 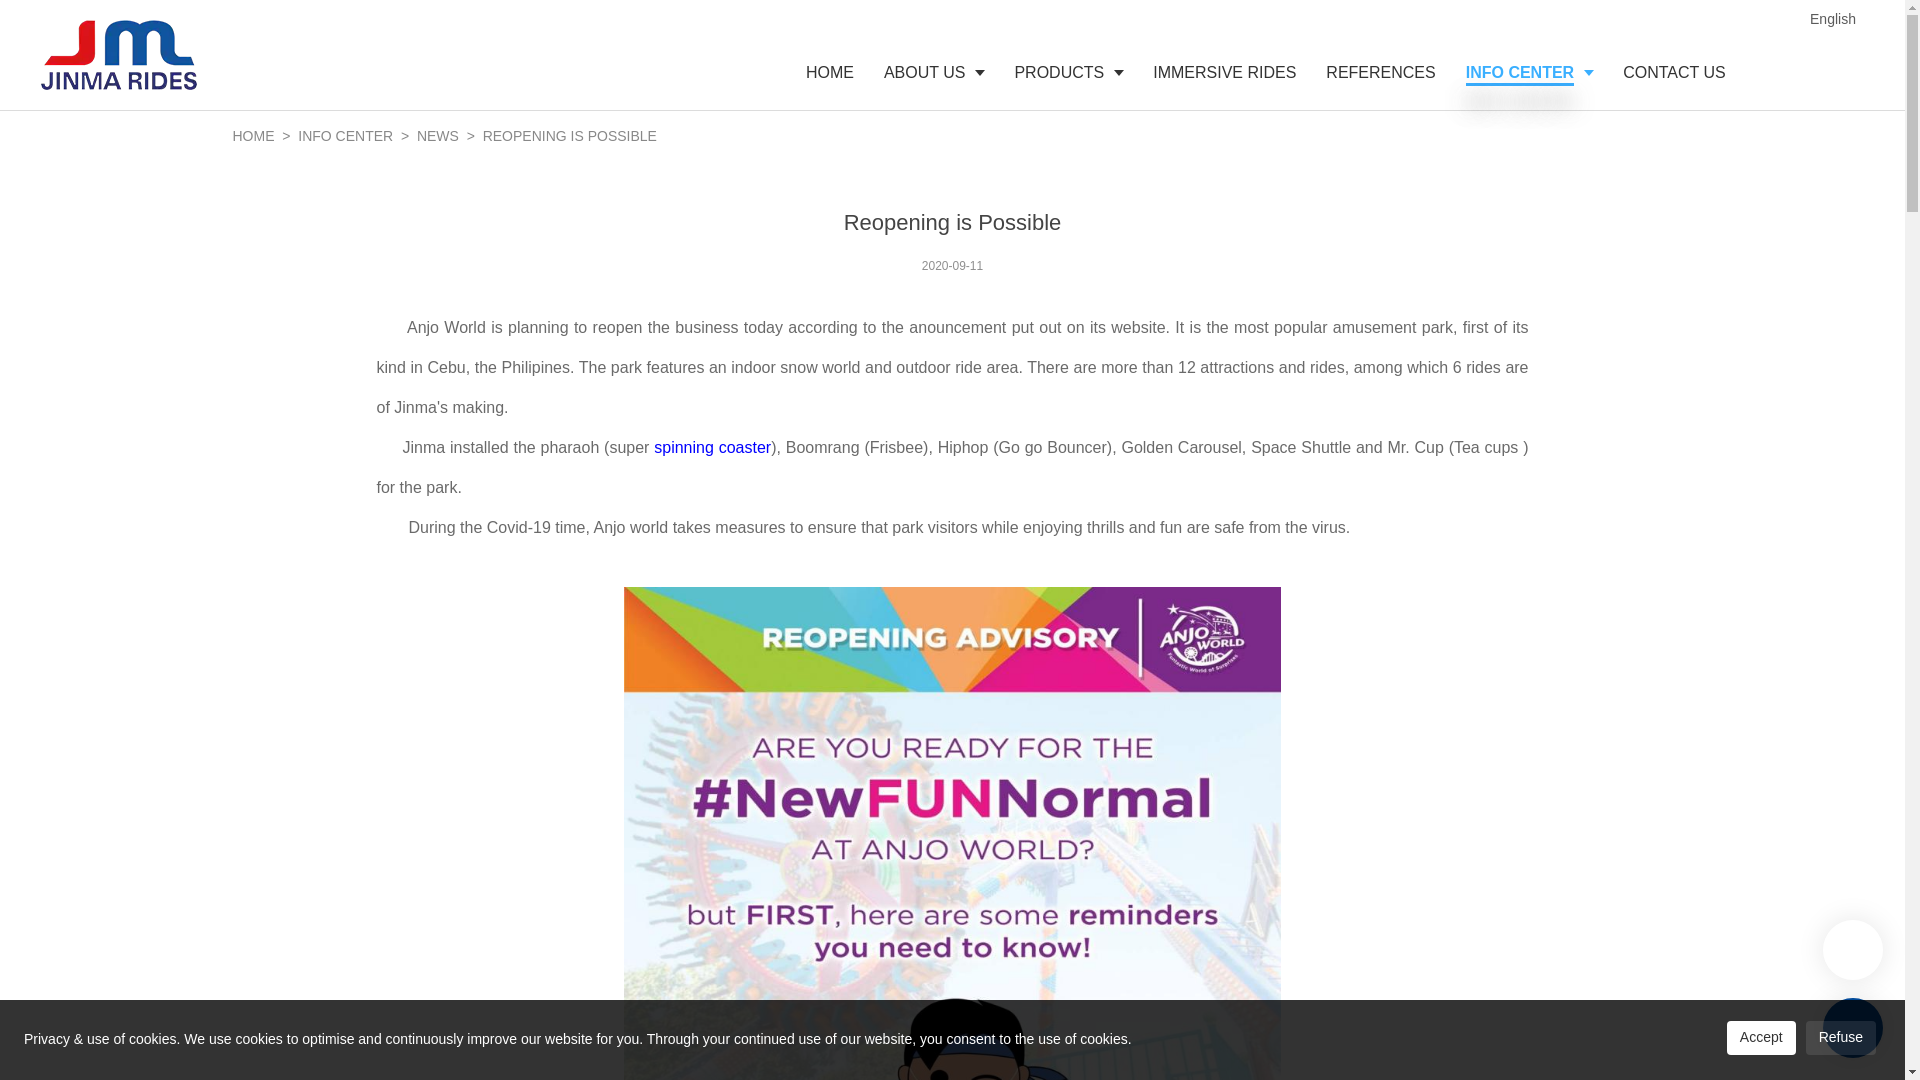 I want to click on PRODUCTS, so click(x=1068, y=72).